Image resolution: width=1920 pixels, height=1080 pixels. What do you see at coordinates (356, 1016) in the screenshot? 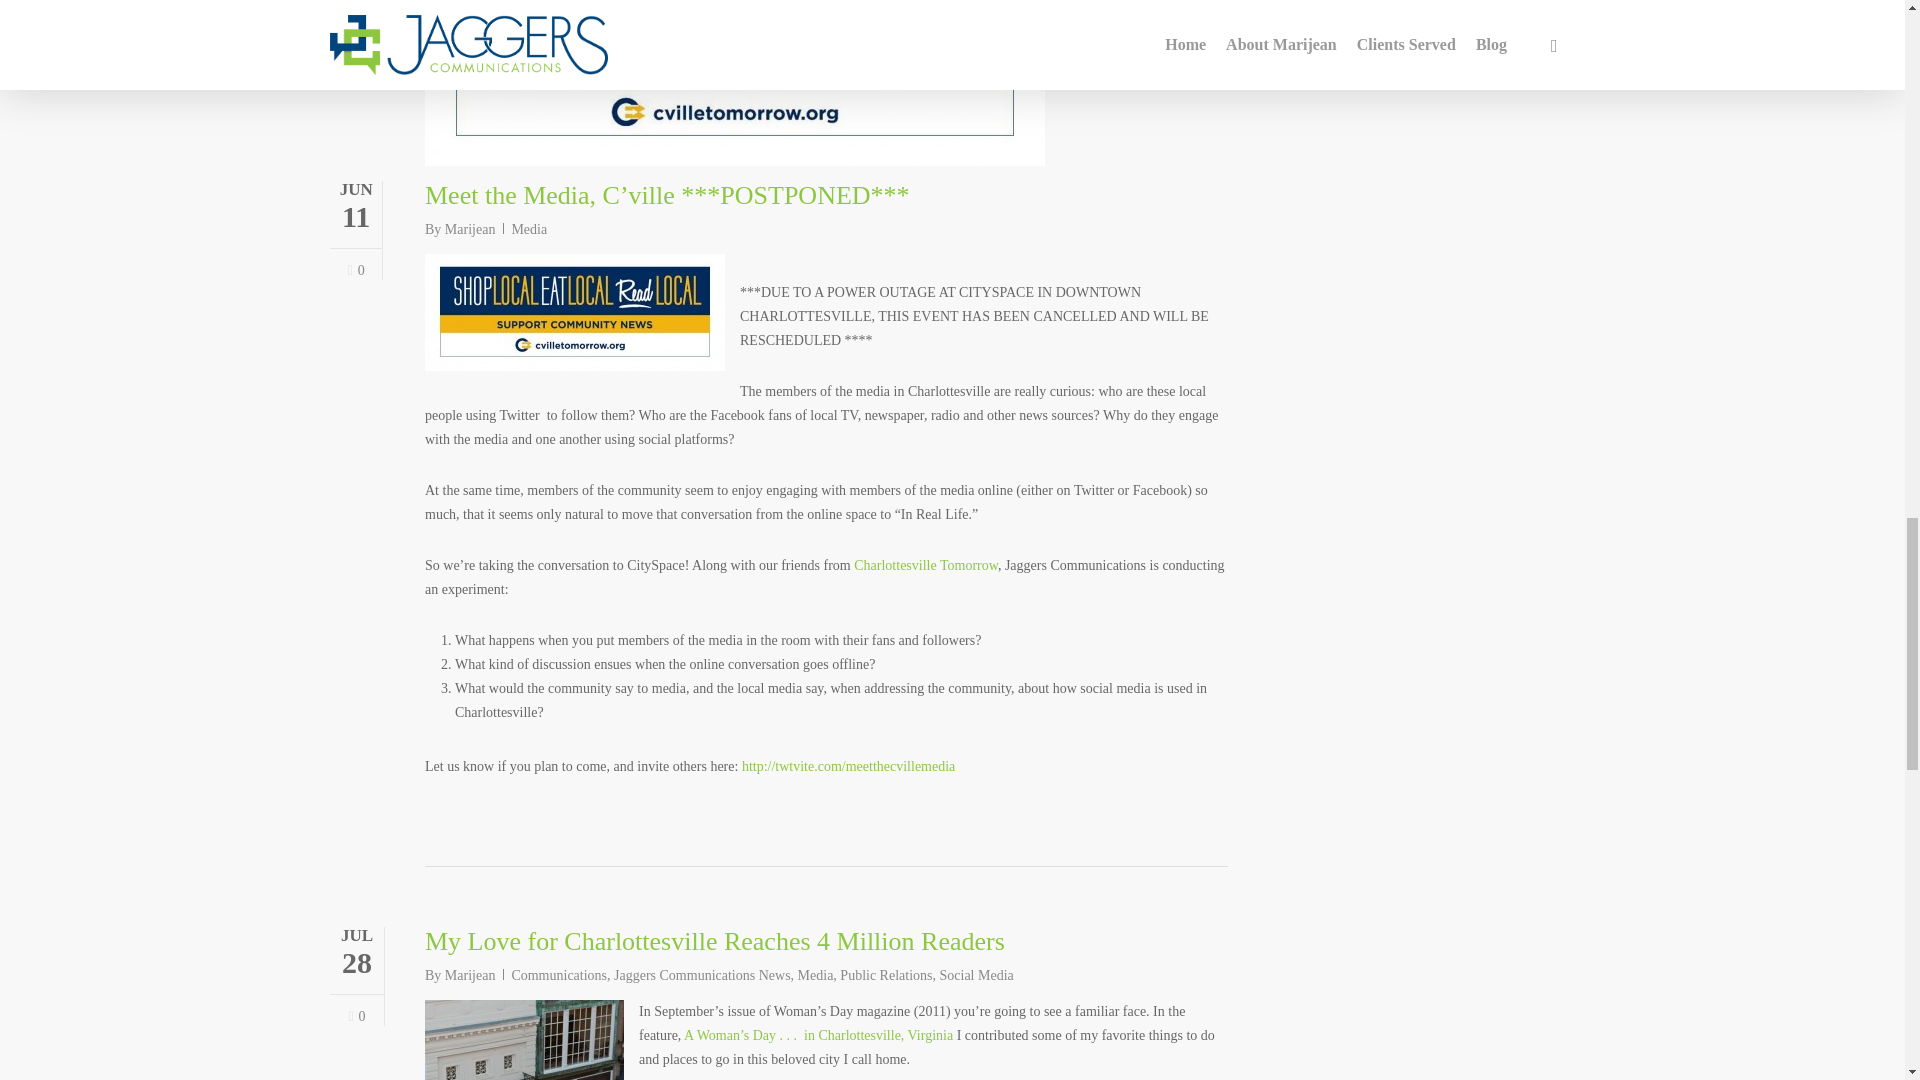
I see `Love this` at bounding box center [356, 1016].